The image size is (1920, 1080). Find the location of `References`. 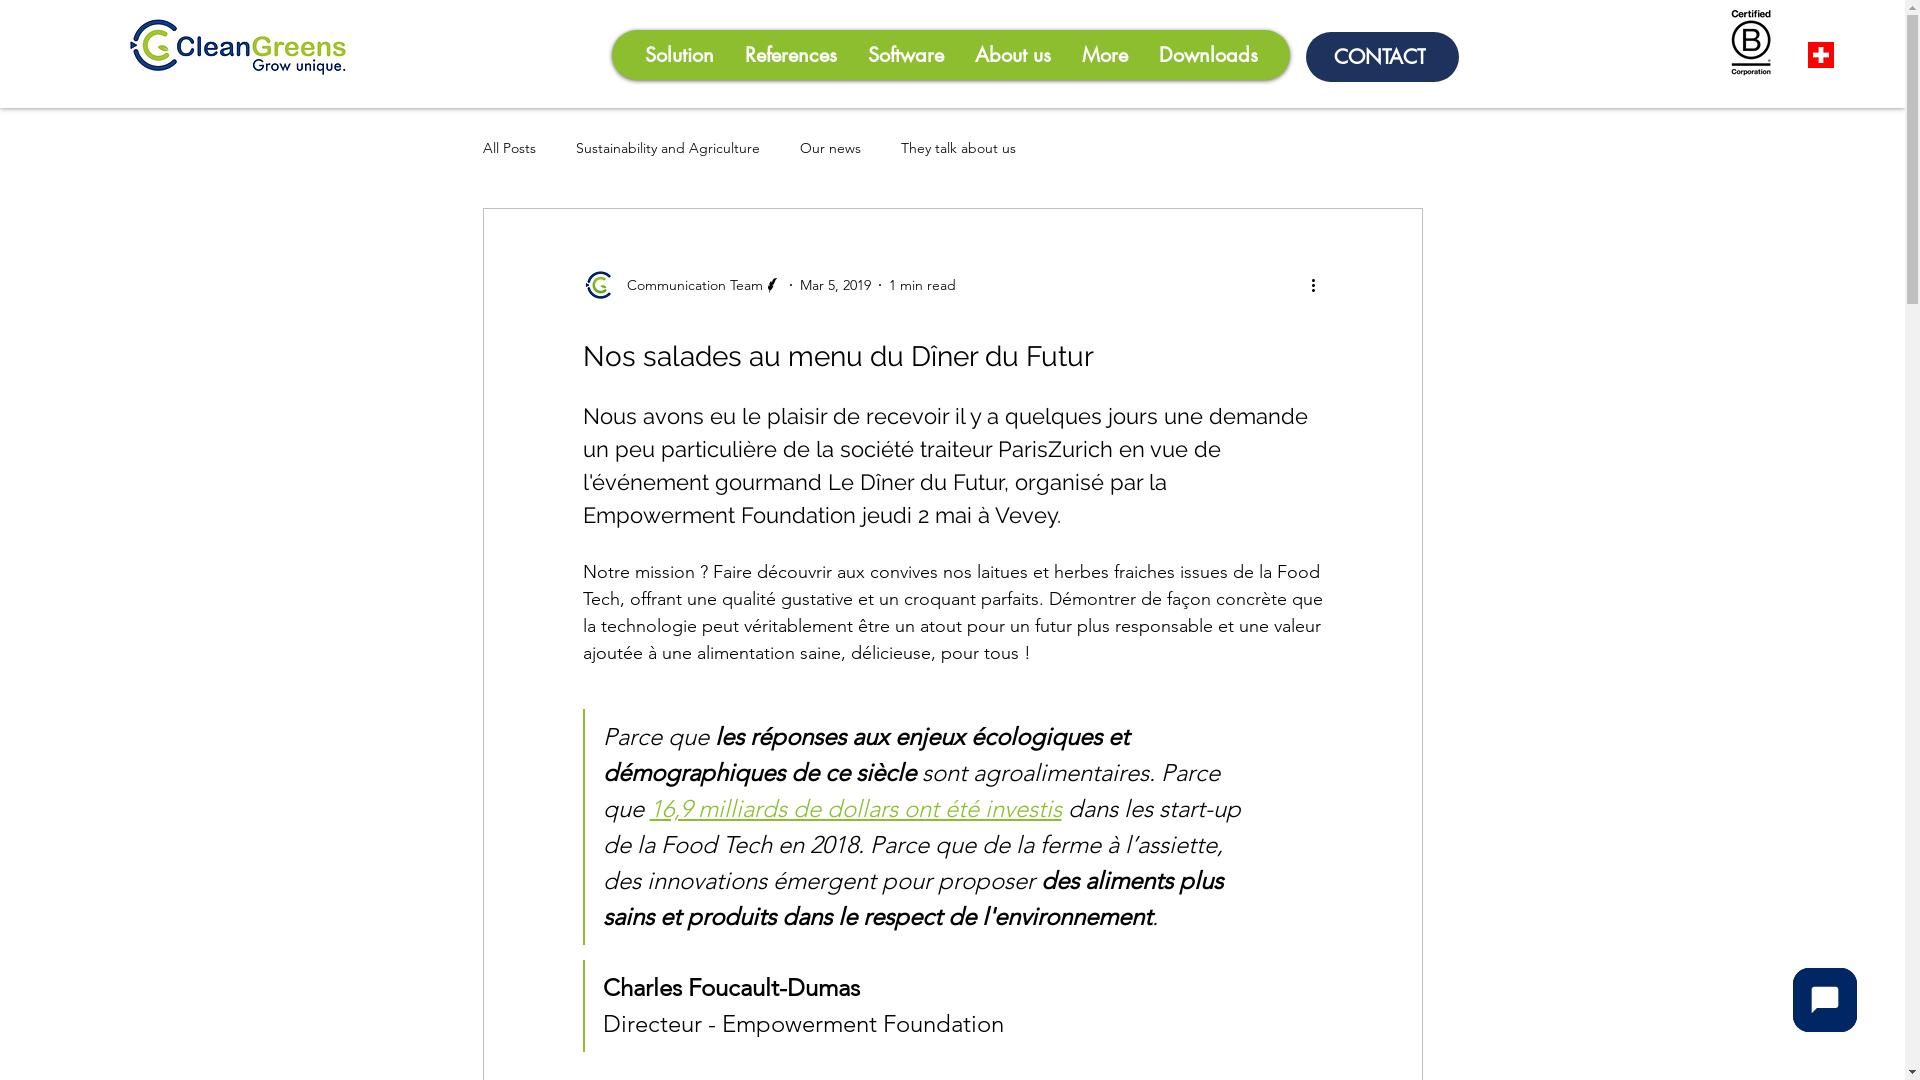

References is located at coordinates (790, 55).